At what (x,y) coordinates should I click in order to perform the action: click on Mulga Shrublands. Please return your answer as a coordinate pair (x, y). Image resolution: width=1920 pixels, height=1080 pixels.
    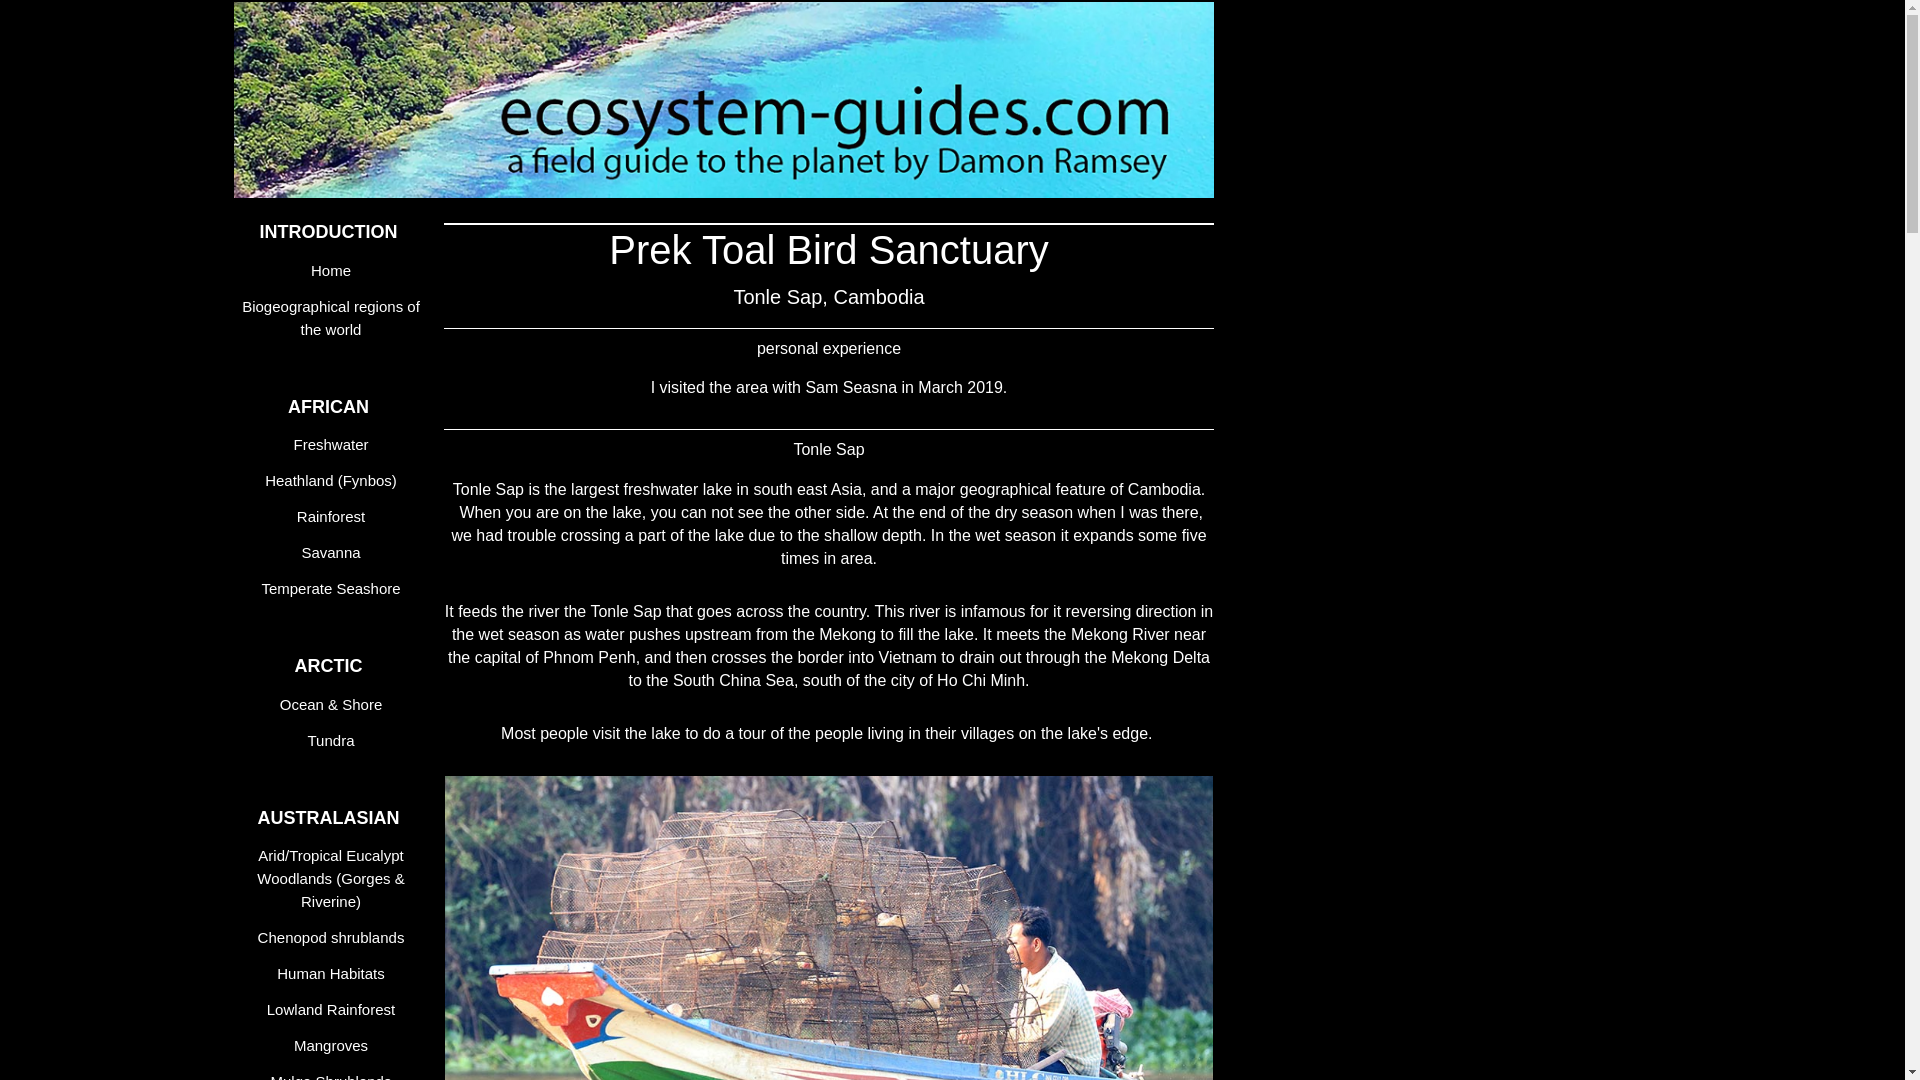
    Looking at the image, I should click on (334, 1072).